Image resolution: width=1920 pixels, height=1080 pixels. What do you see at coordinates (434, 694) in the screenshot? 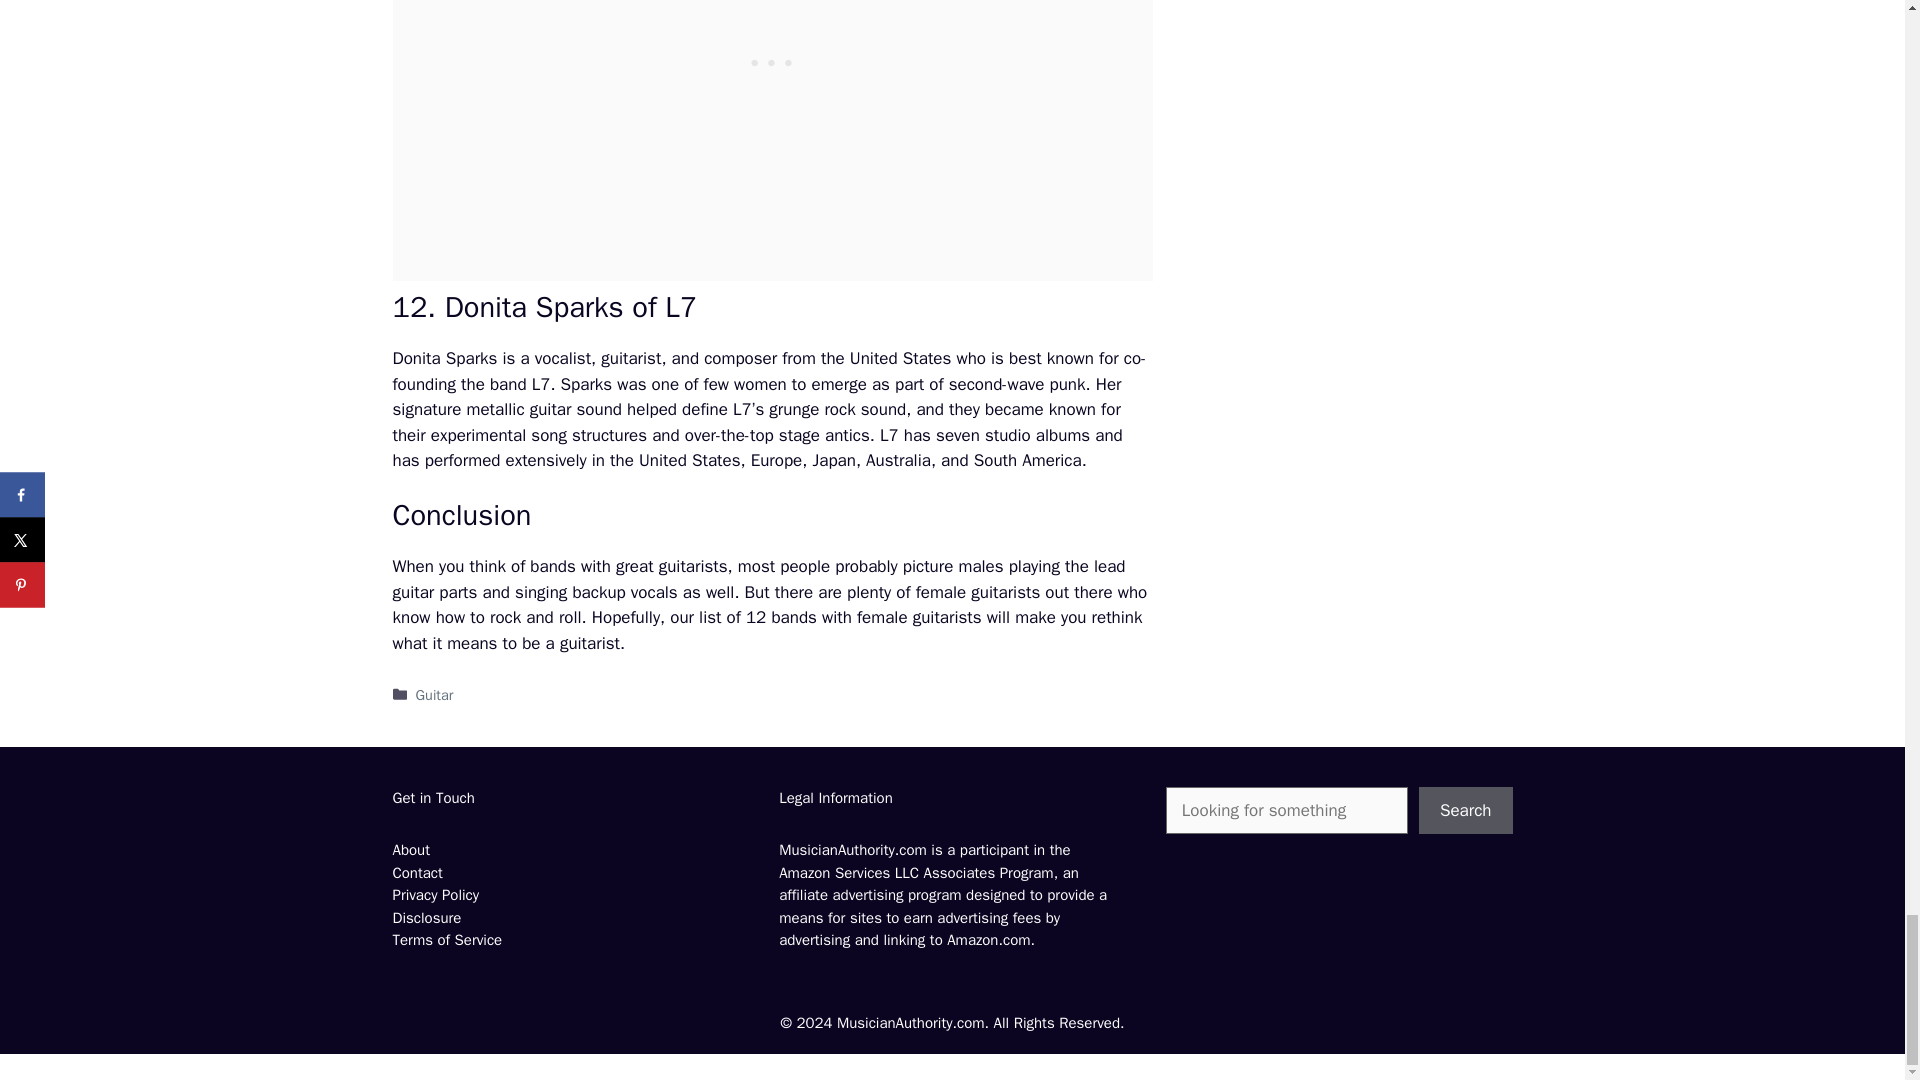
I see `Guitar` at bounding box center [434, 694].